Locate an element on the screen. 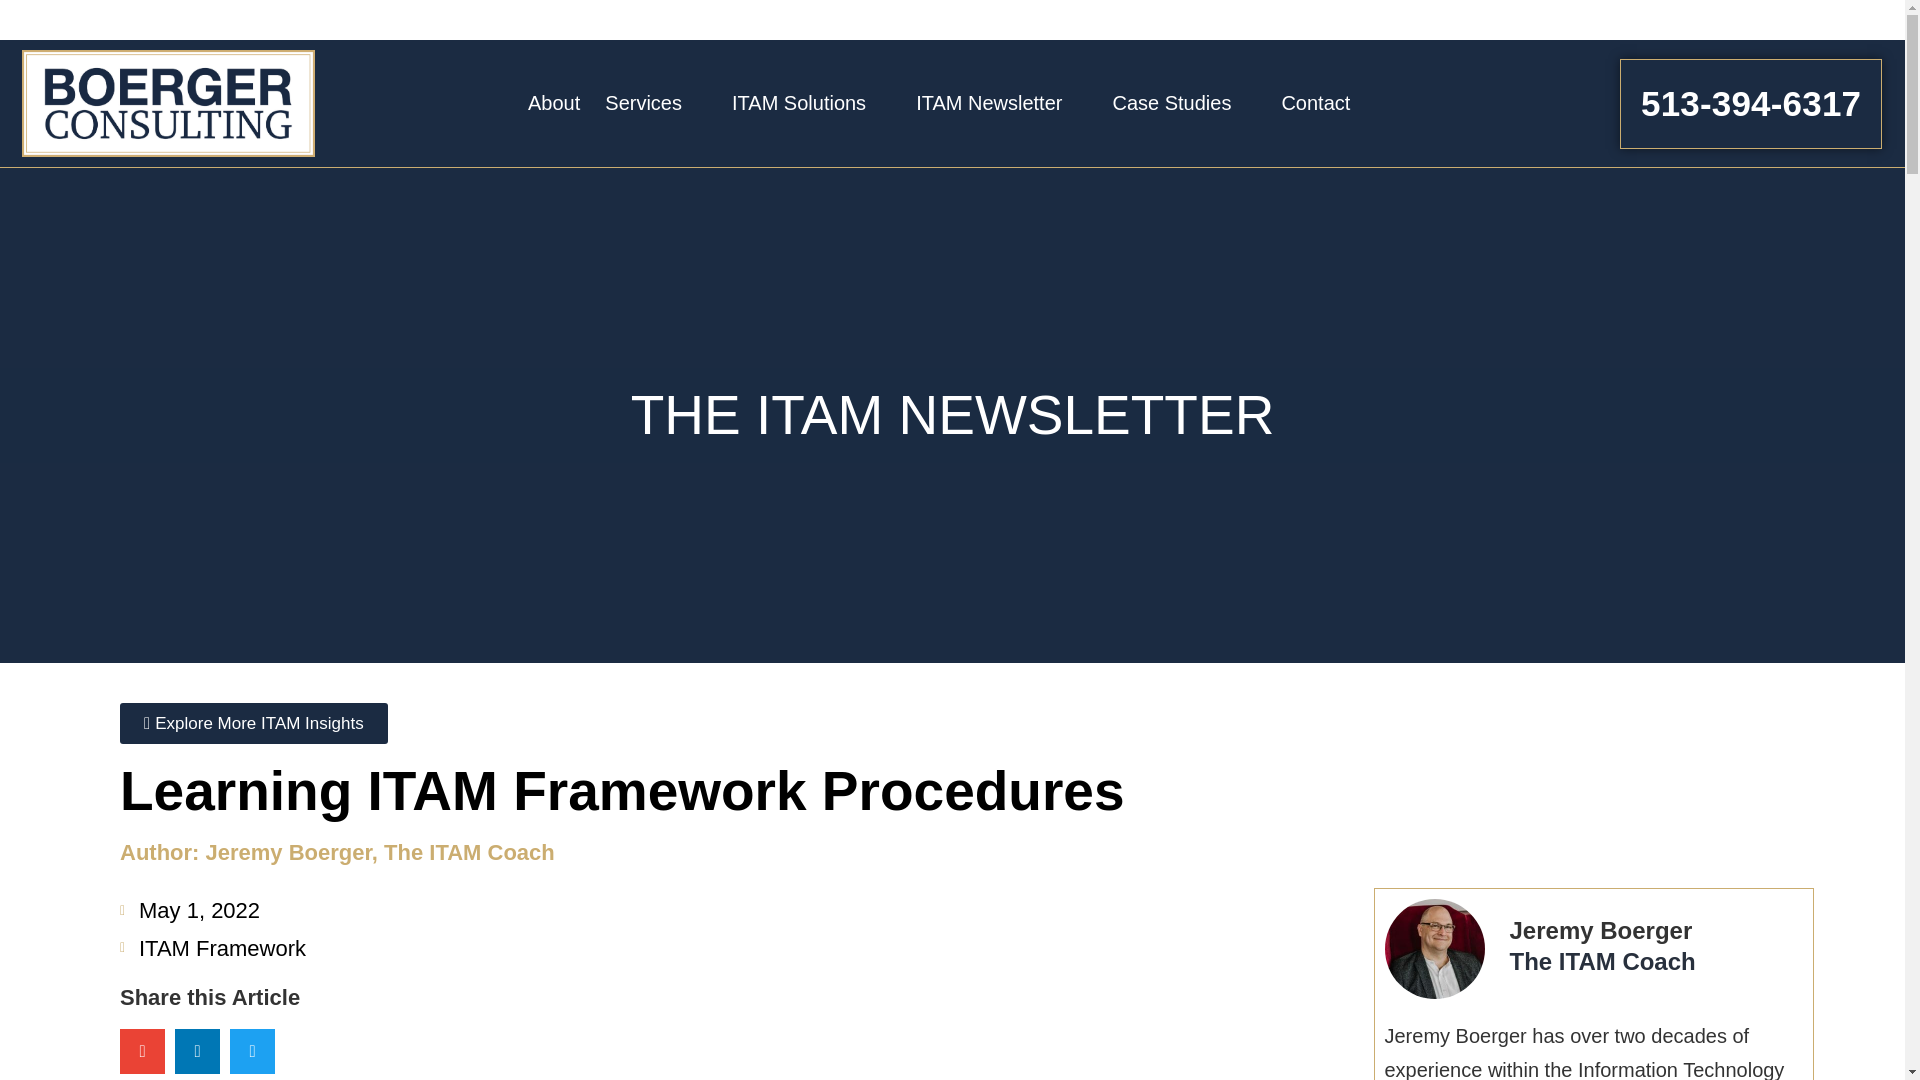  Case Studies is located at coordinates (1170, 102).